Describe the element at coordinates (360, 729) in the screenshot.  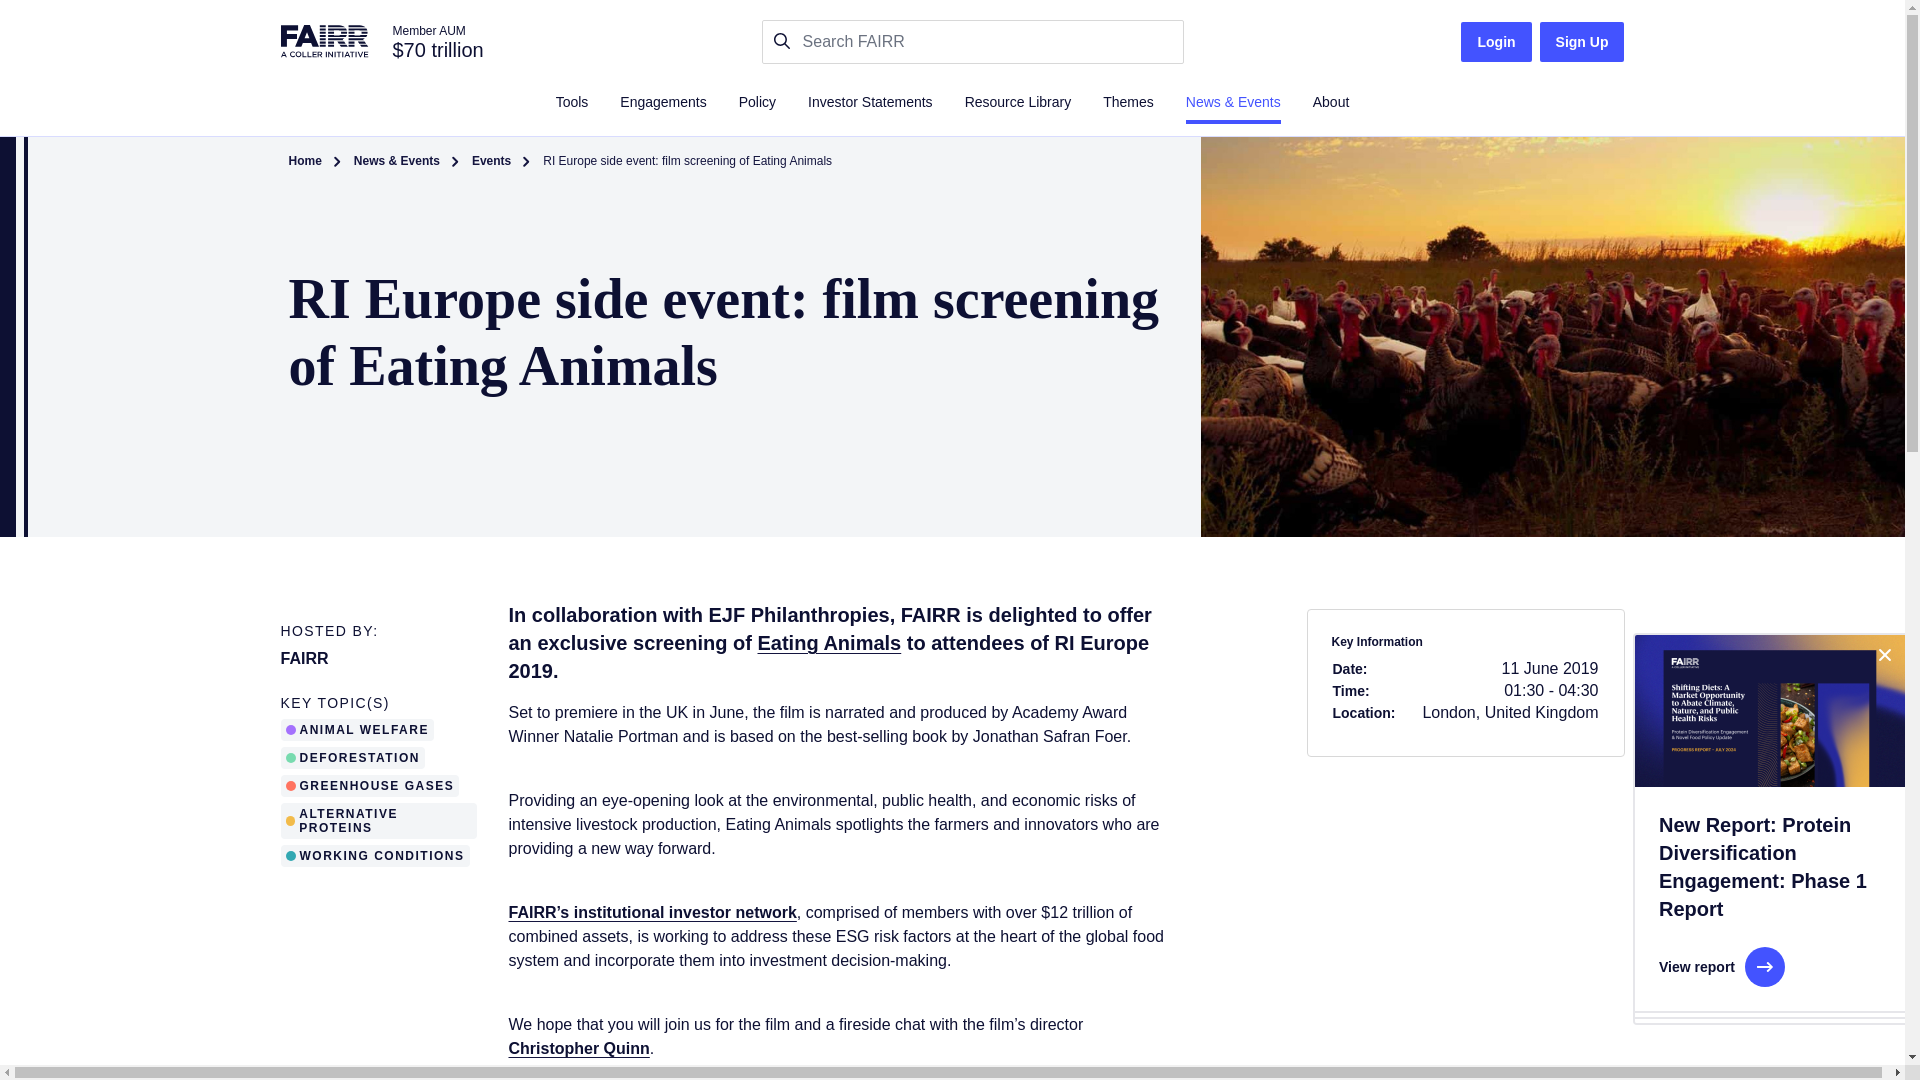
I see `ANIMAL WELFARE` at that location.